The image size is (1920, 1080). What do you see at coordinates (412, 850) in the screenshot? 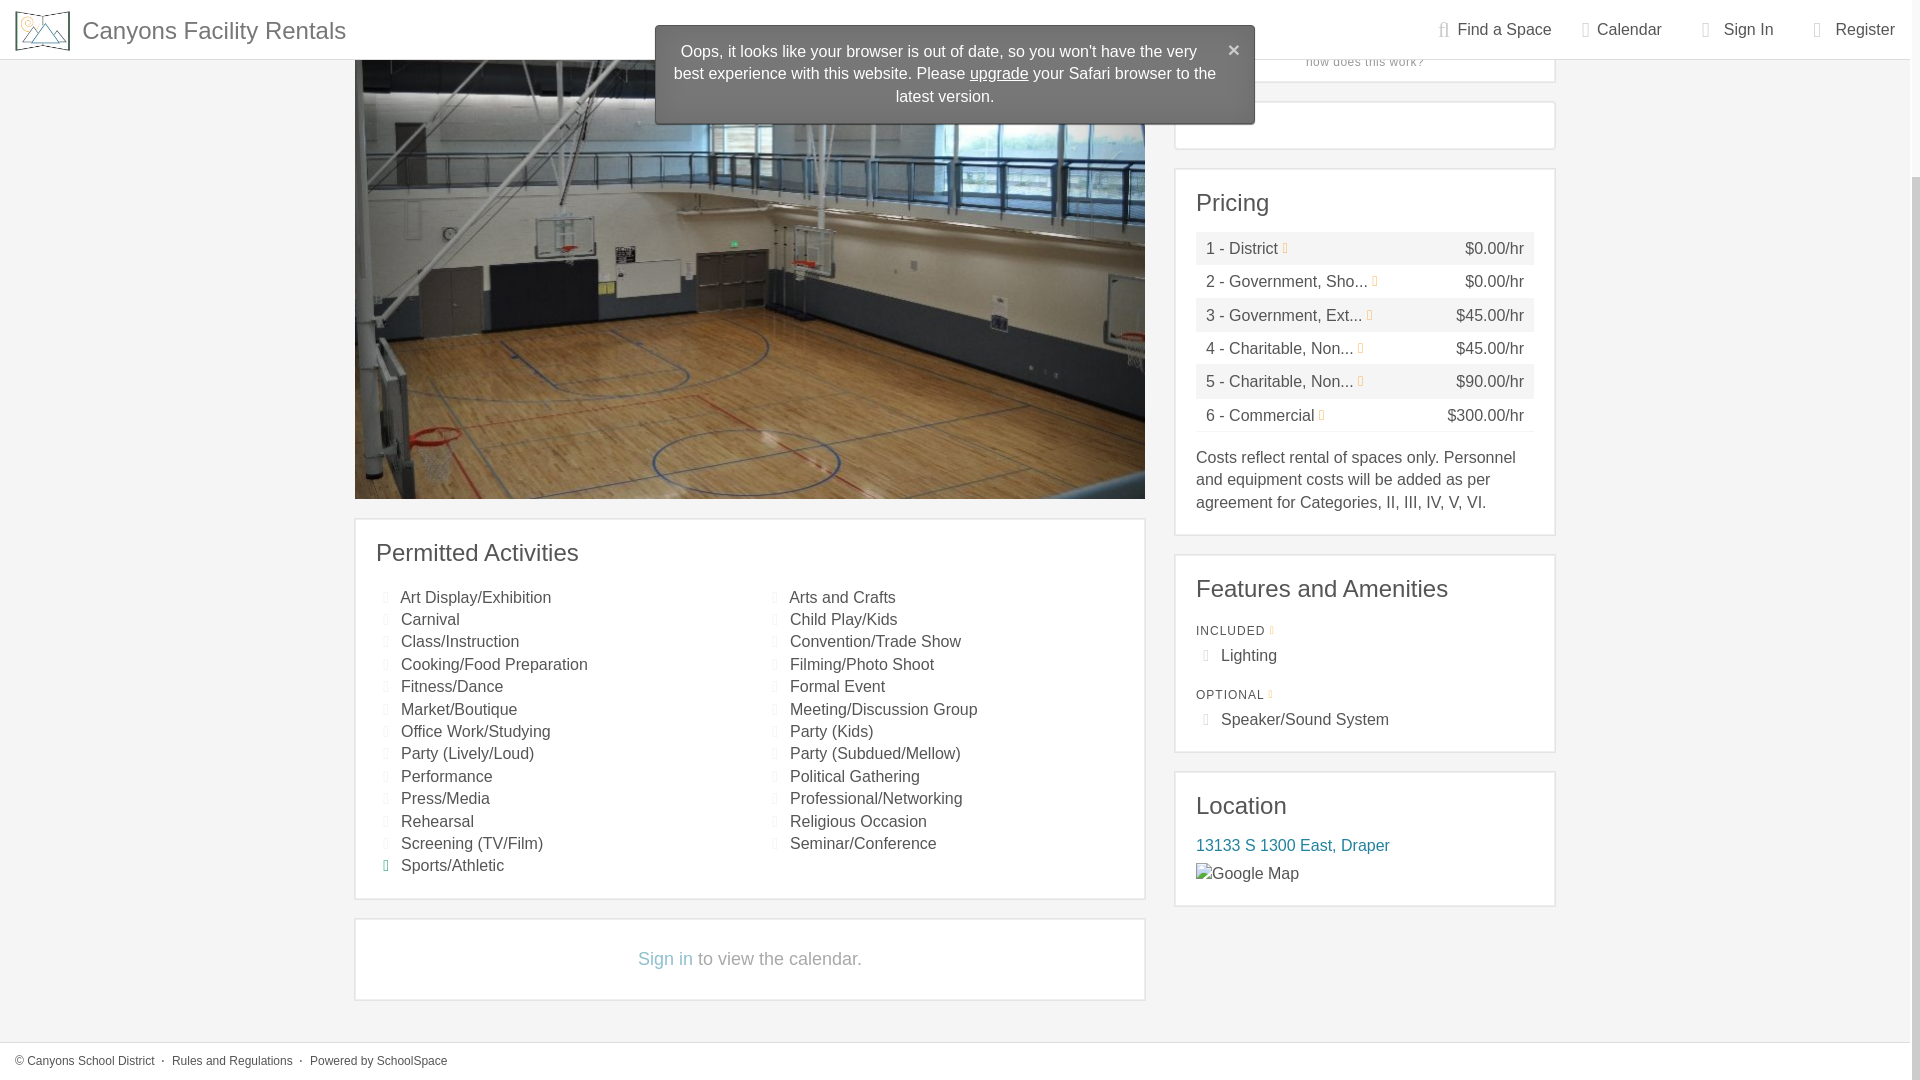
I see `SchoolSpace` at bounding box center [412, 850].